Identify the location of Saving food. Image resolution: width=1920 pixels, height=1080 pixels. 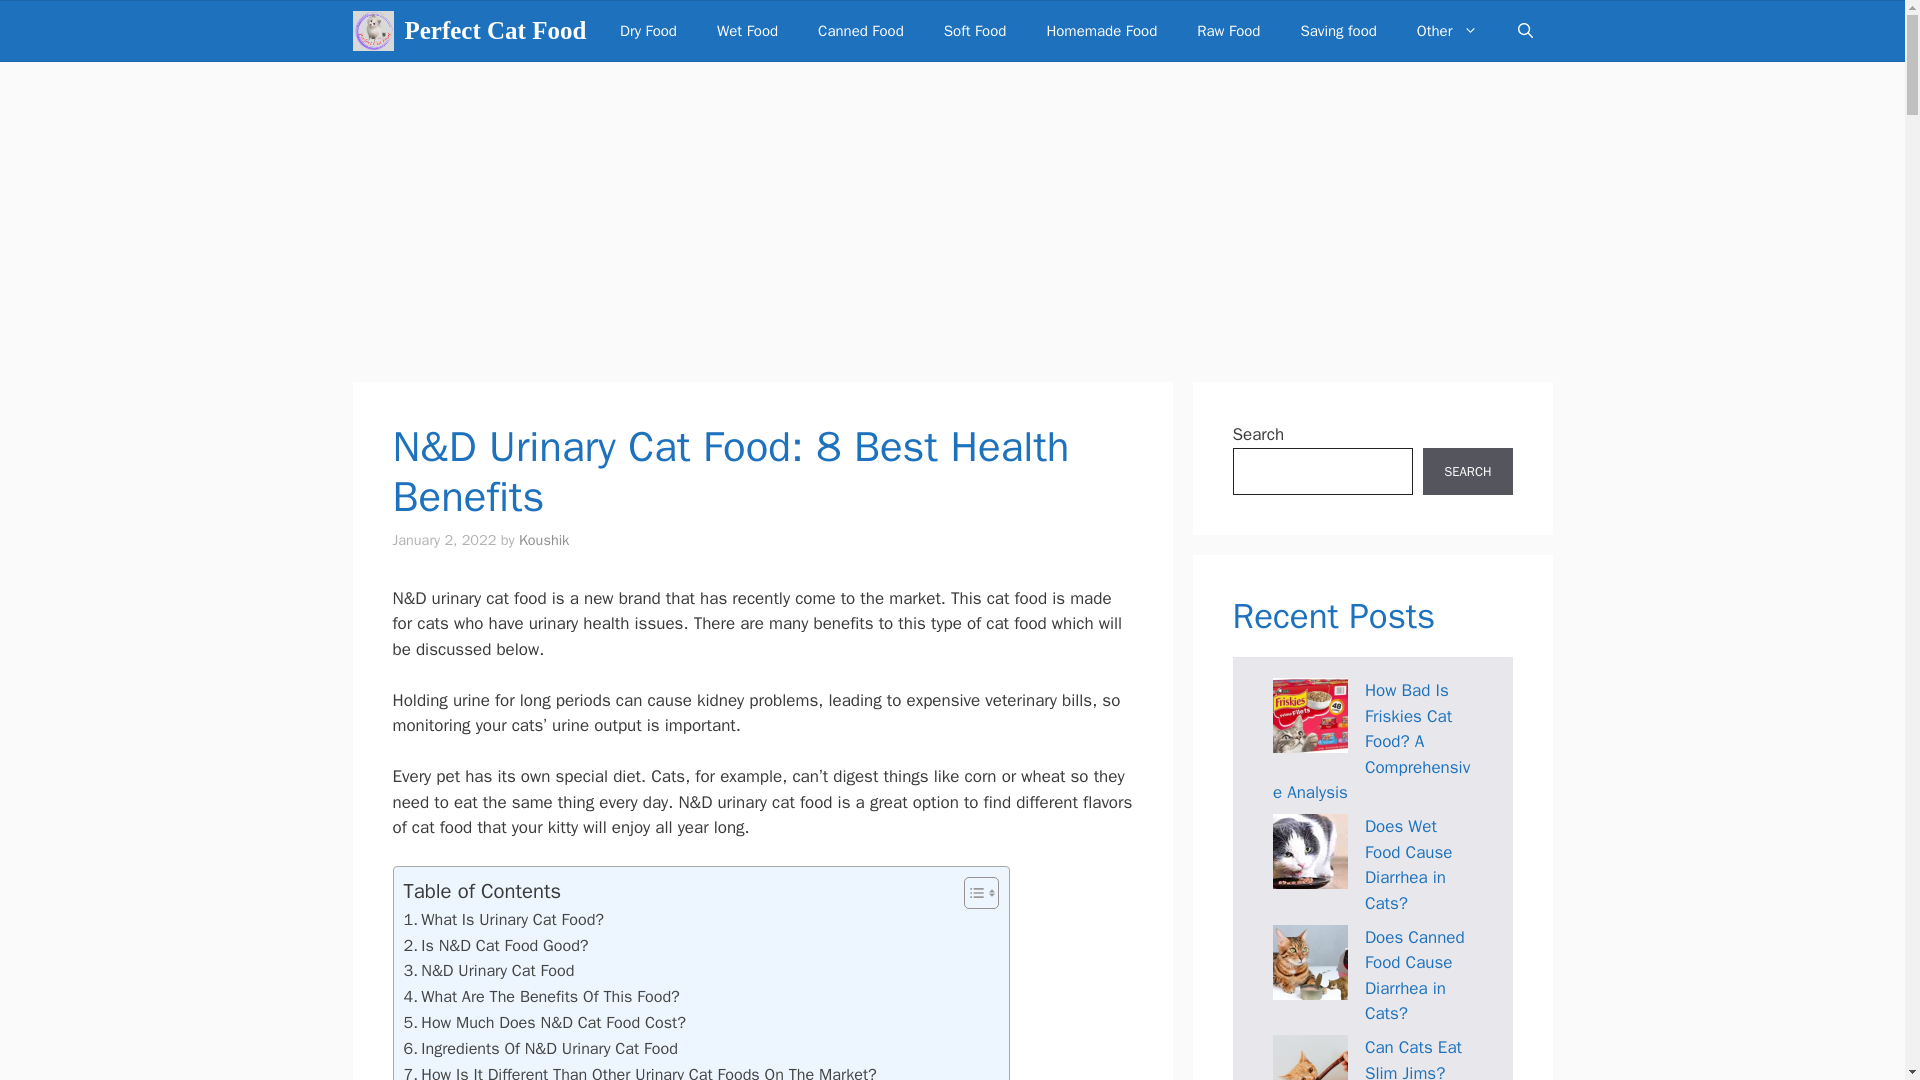
(1338, 30).